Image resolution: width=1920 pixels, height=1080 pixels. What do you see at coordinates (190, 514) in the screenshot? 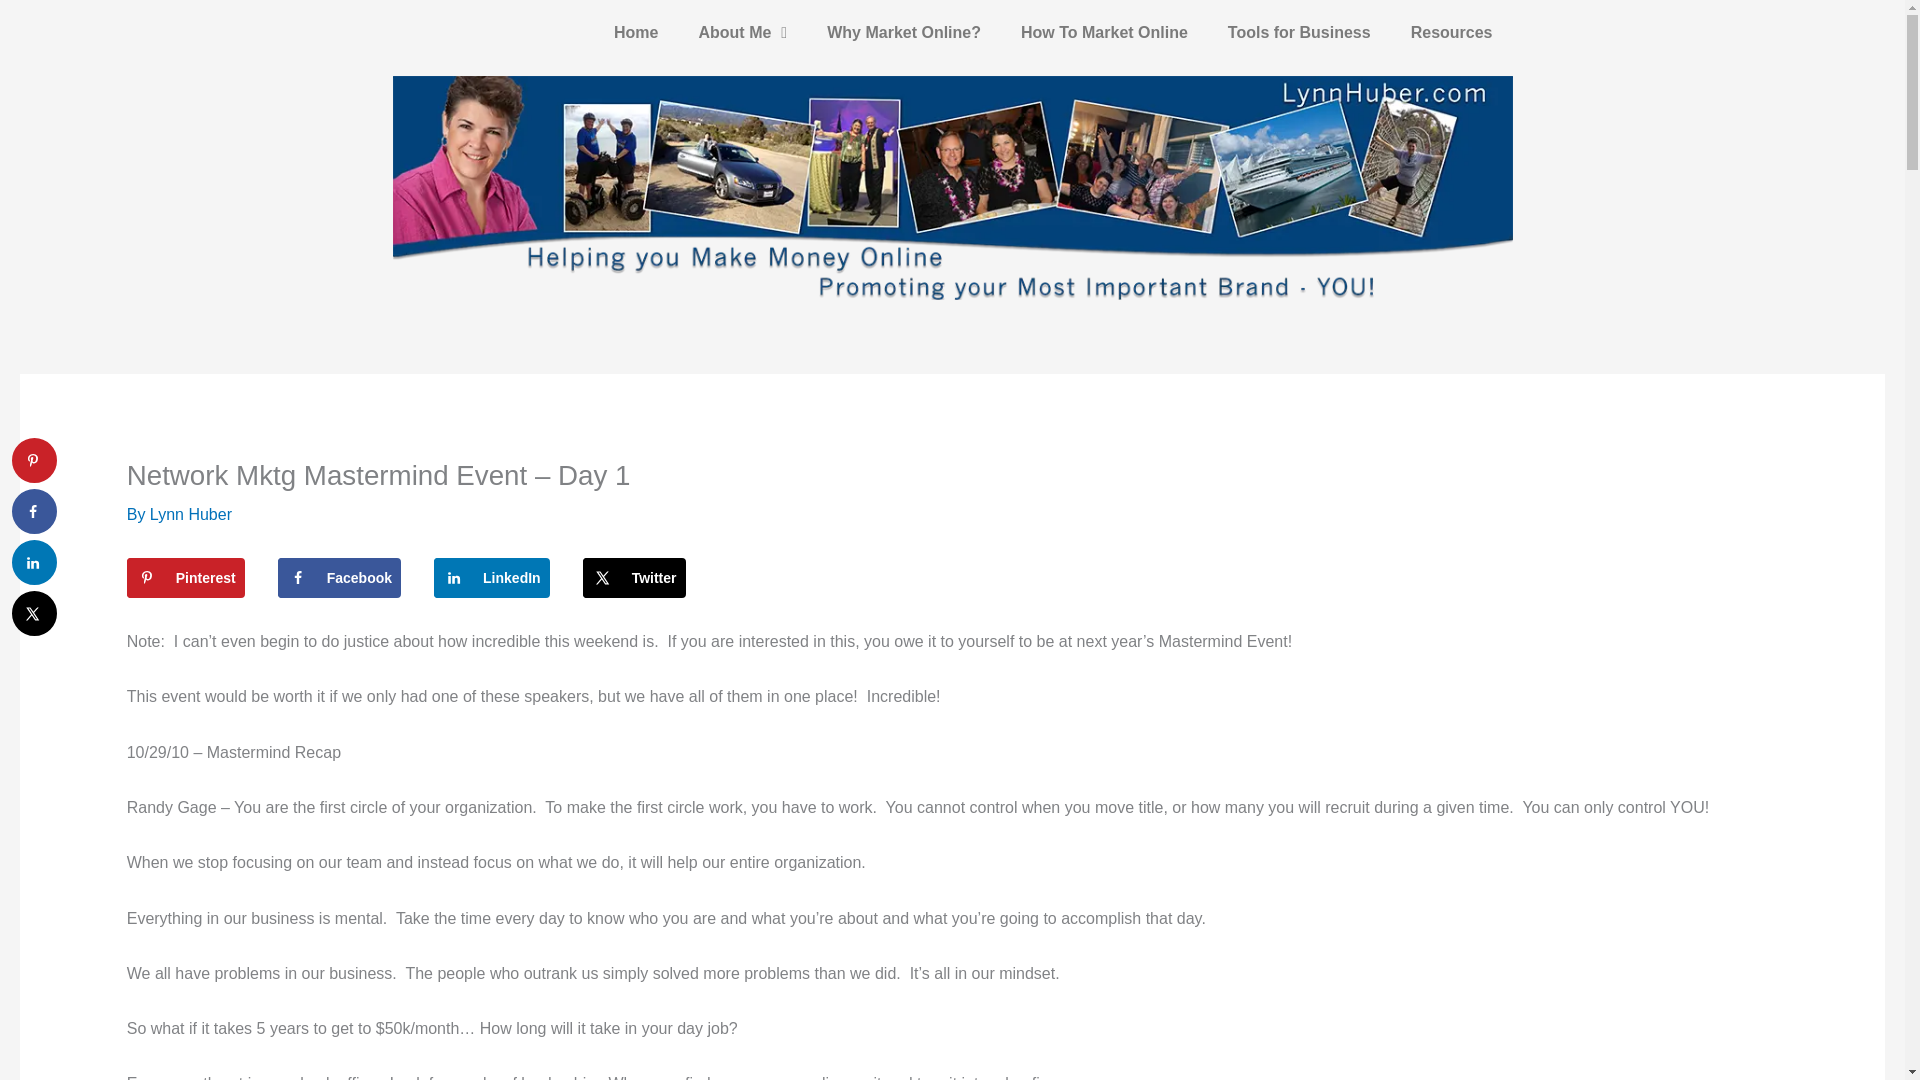
I see `Lynn Huber` at bounding box center [190, 514].